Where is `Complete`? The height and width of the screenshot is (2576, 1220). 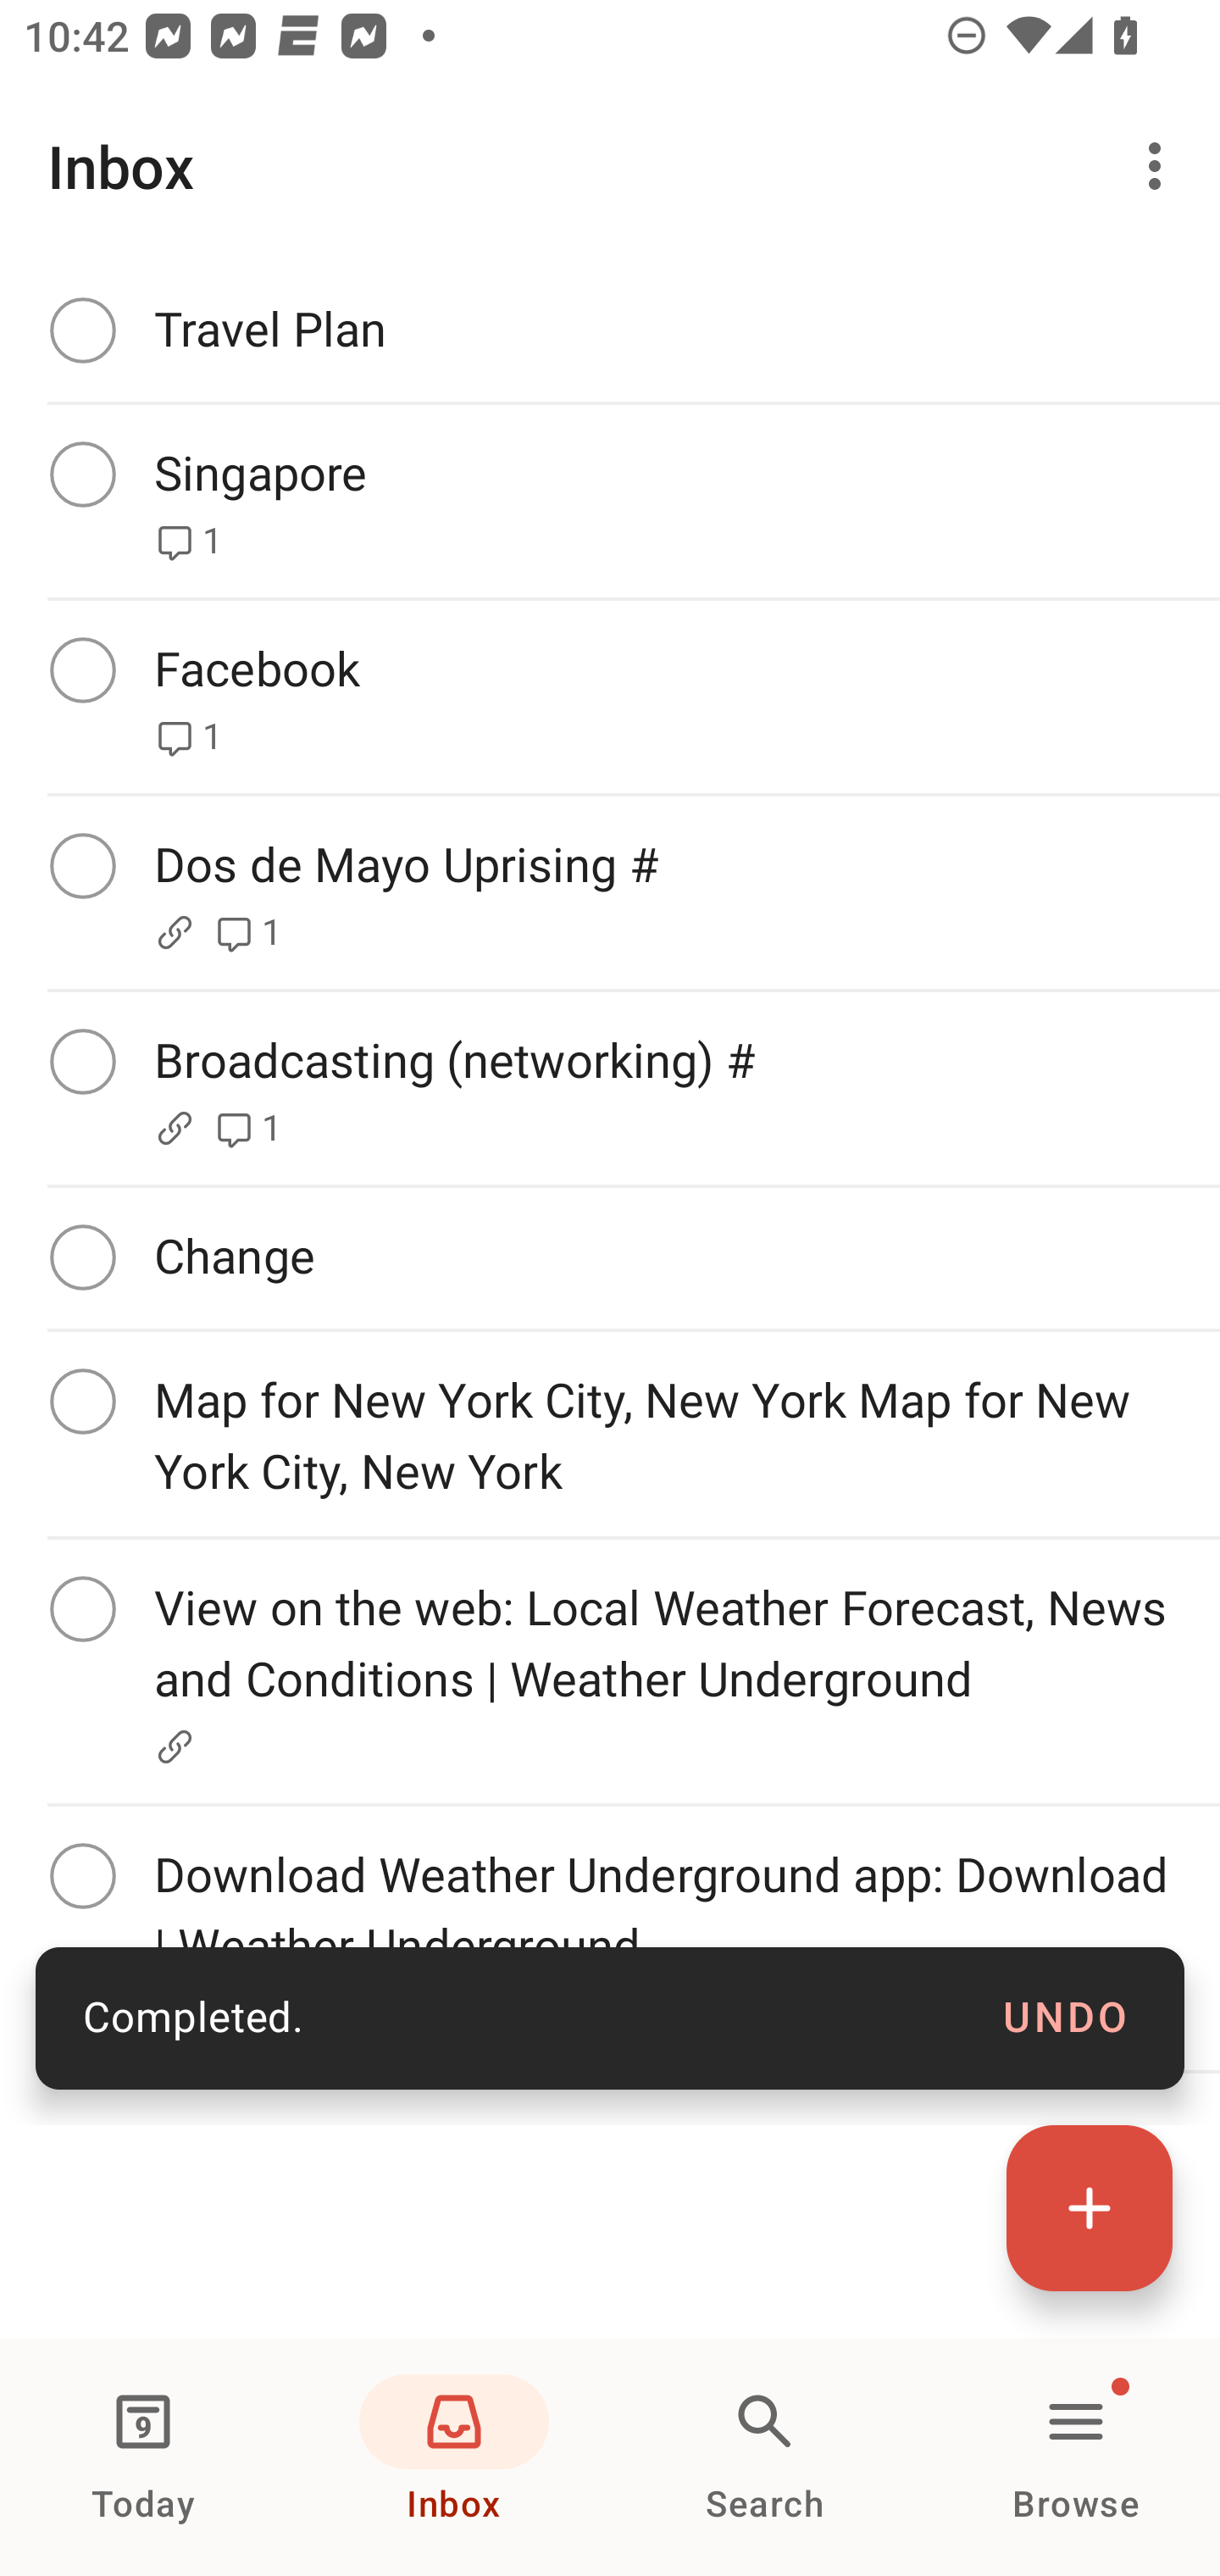 Complete is located at coordinates (82, 1257).